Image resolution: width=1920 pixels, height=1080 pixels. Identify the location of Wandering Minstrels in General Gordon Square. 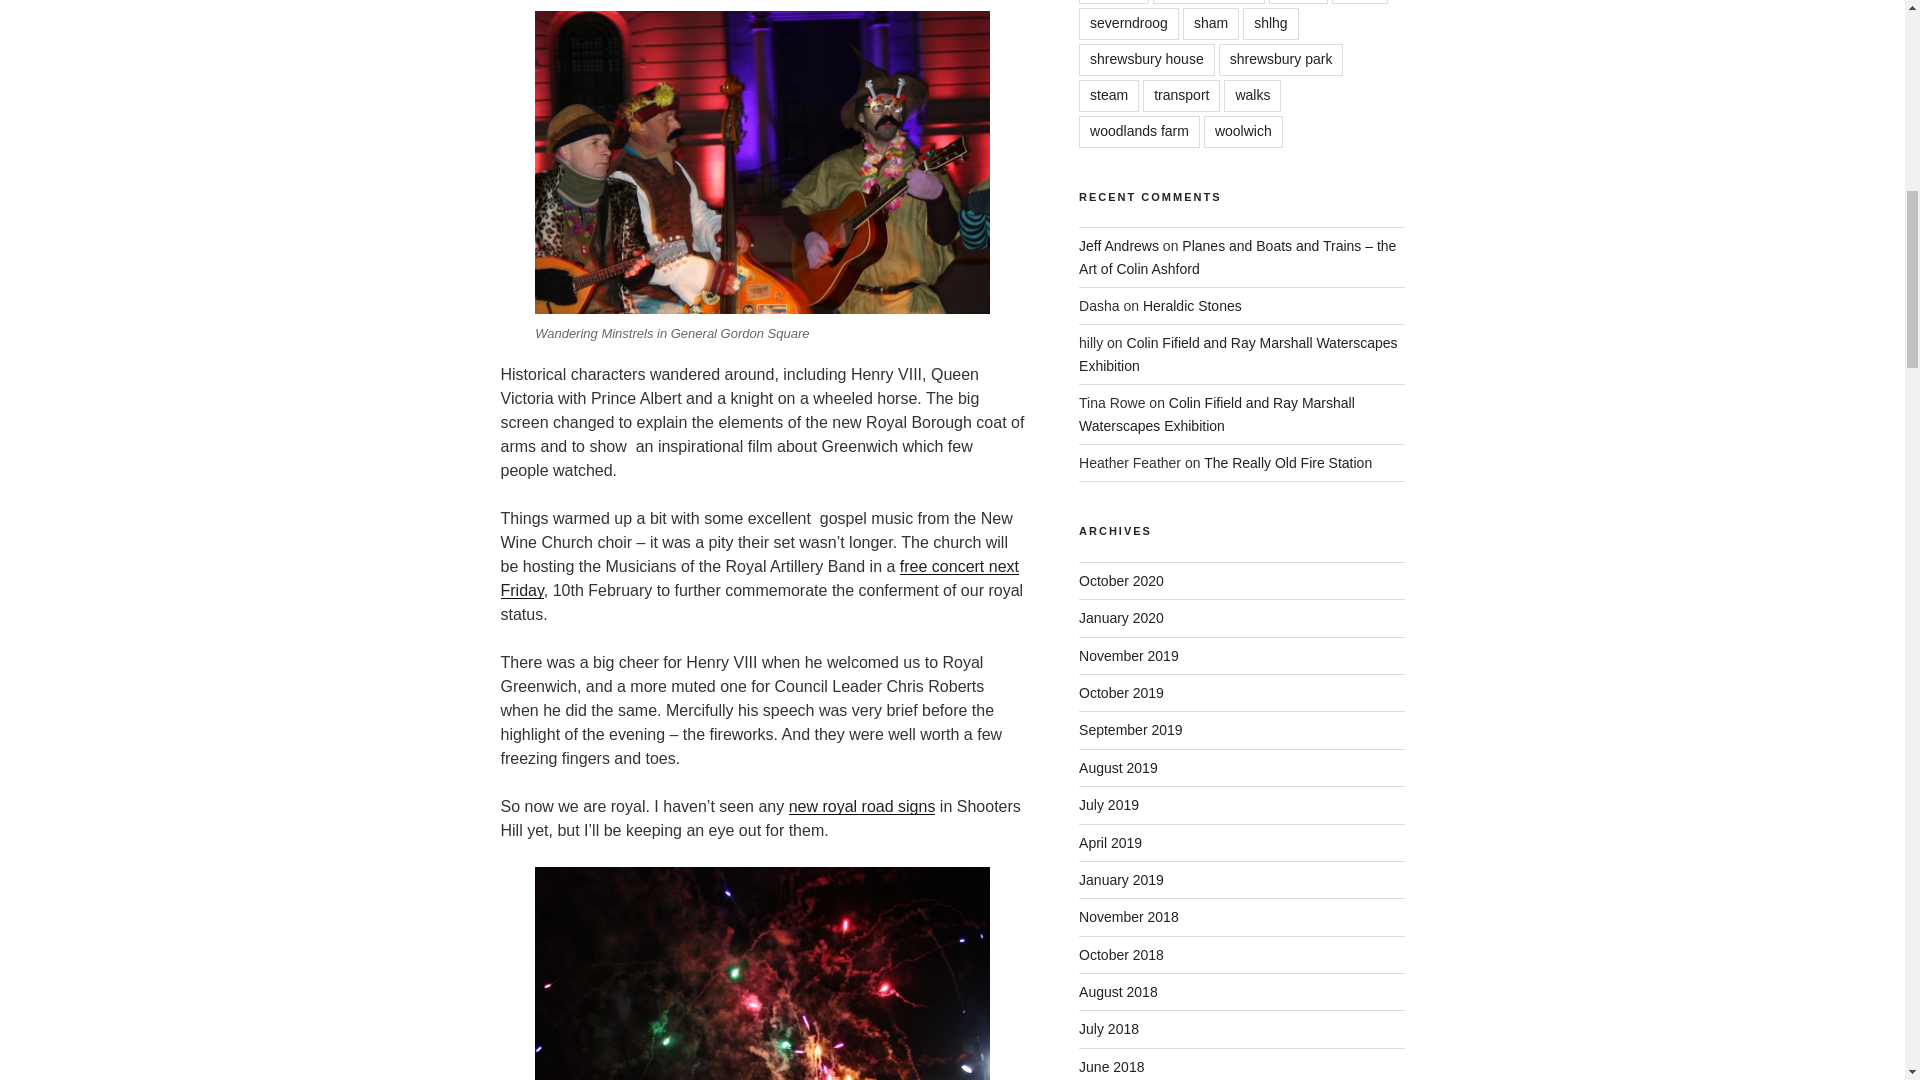
(762, 162).